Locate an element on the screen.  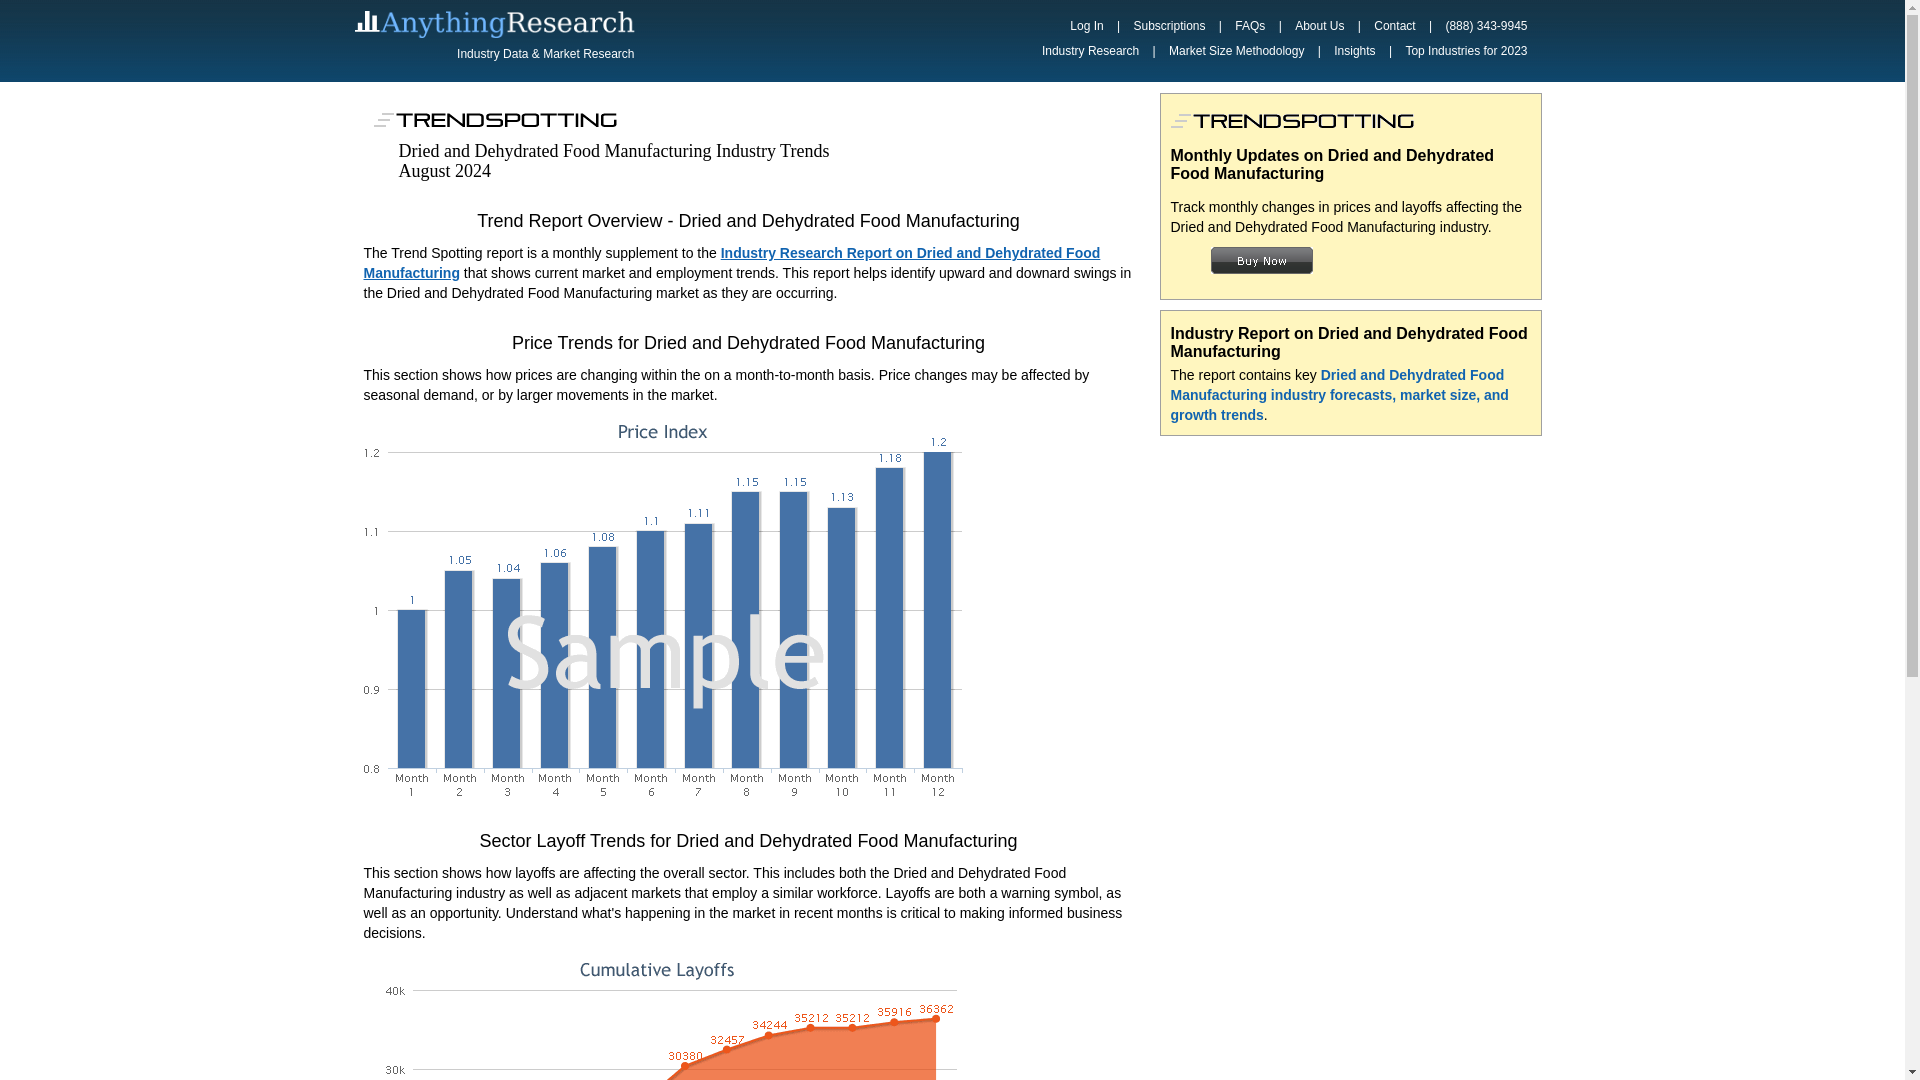
Insights is located at coordinates (1354, 51).